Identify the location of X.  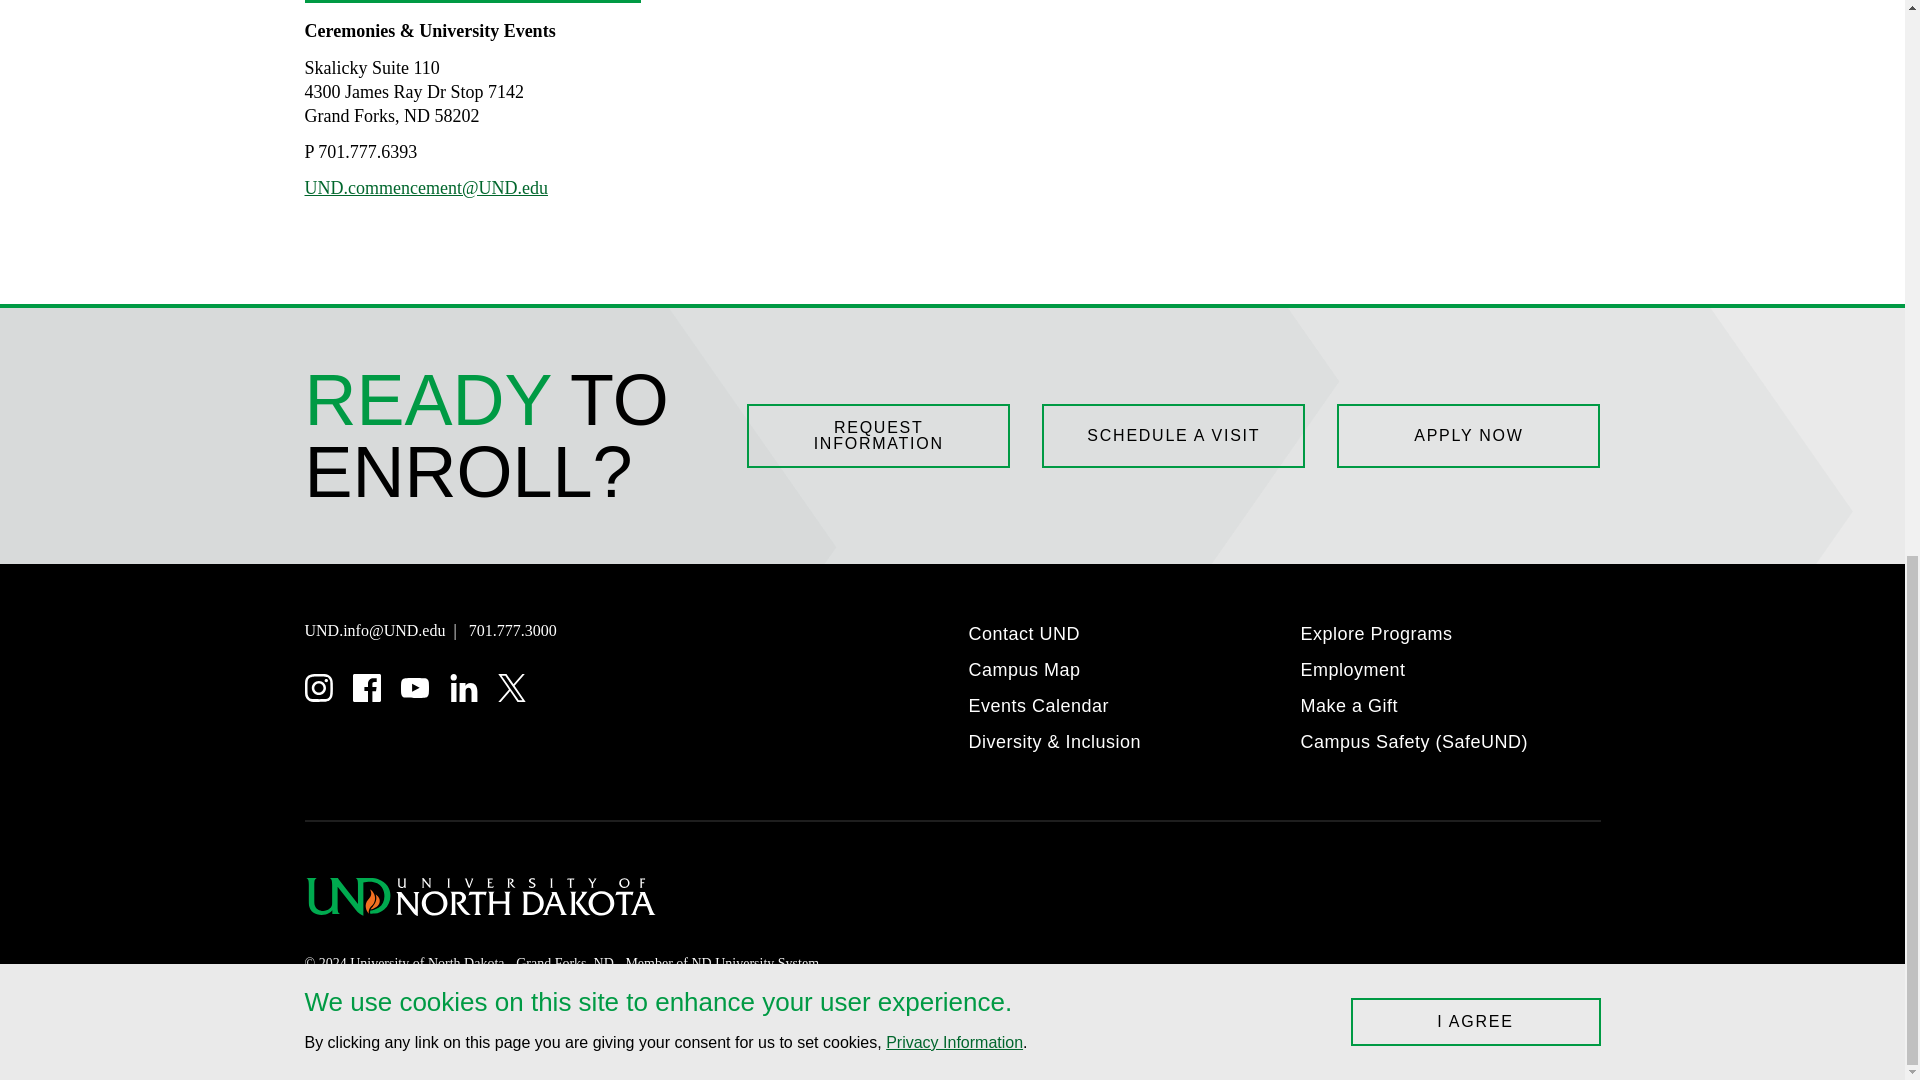
(512, 688).